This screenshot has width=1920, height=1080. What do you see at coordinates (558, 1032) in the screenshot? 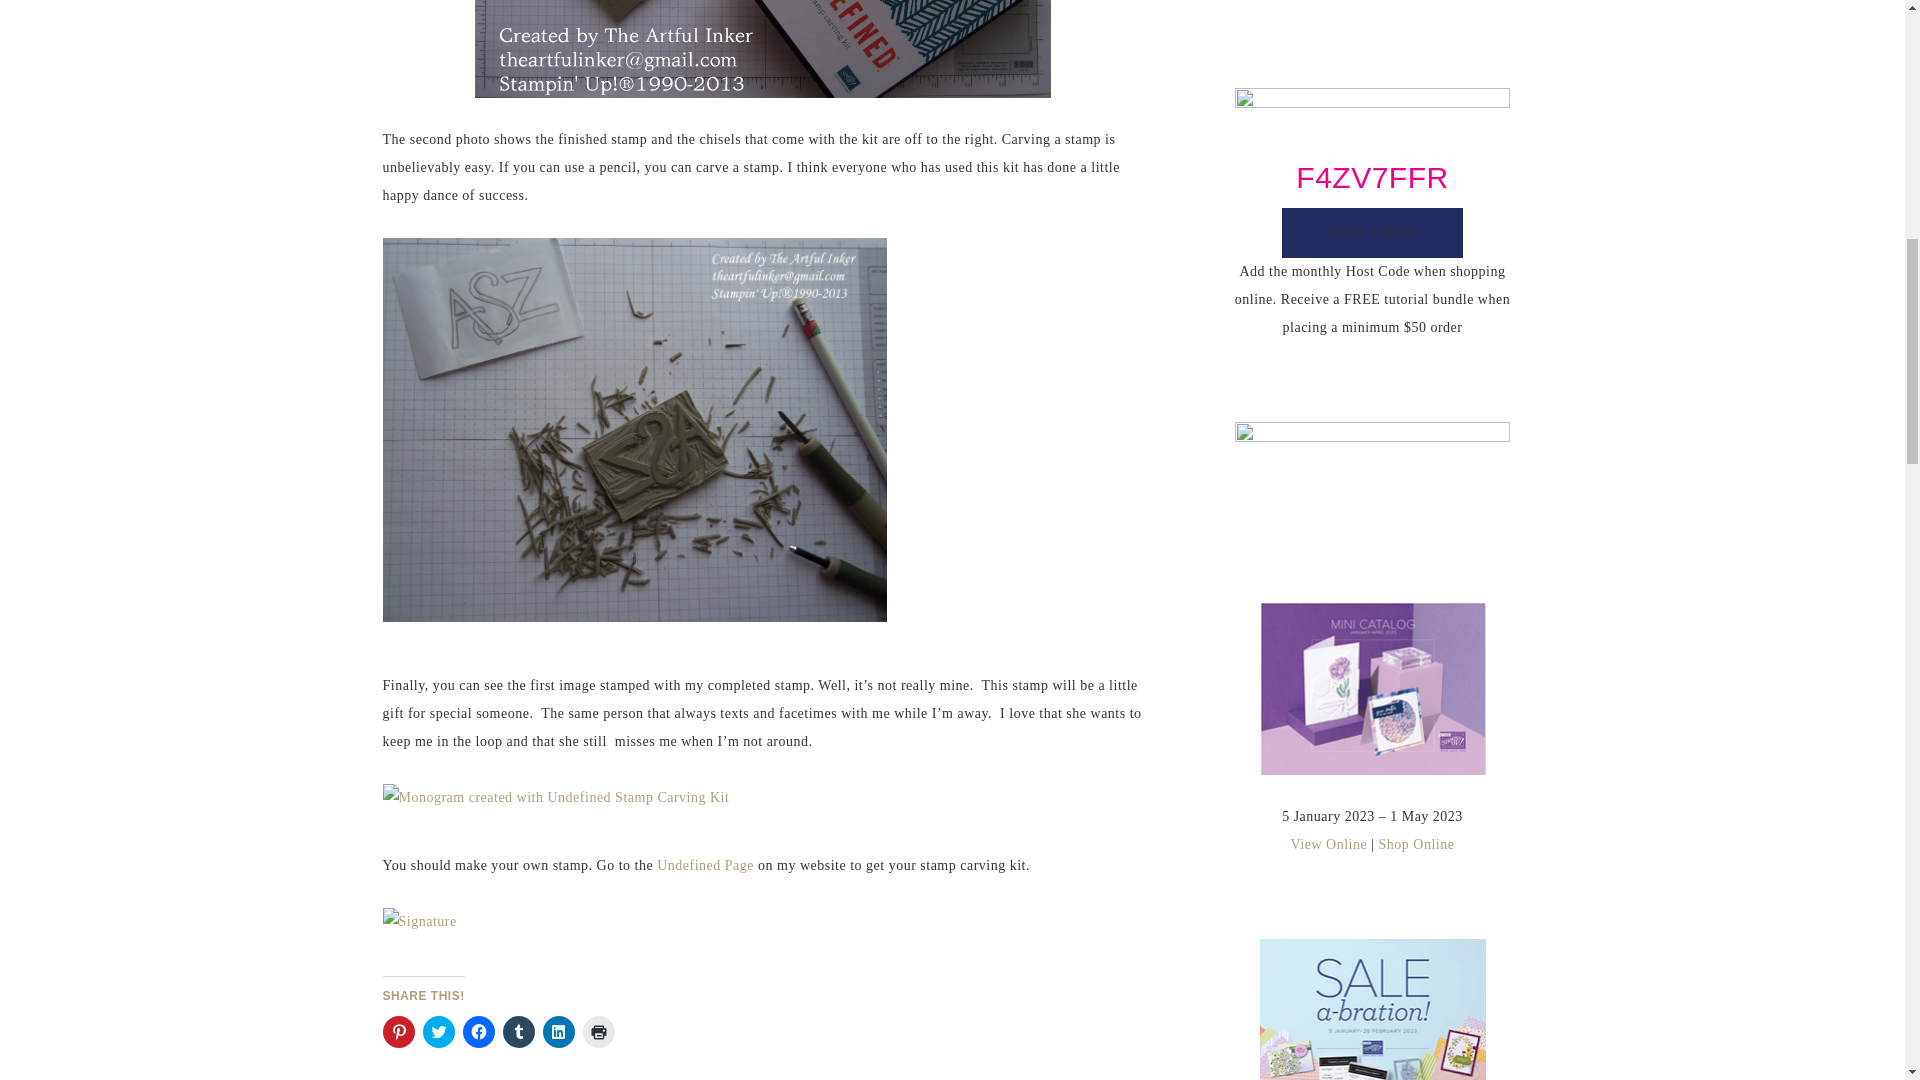
I see `Click to share on LinkedIn` at bounding box center [558, 1032].